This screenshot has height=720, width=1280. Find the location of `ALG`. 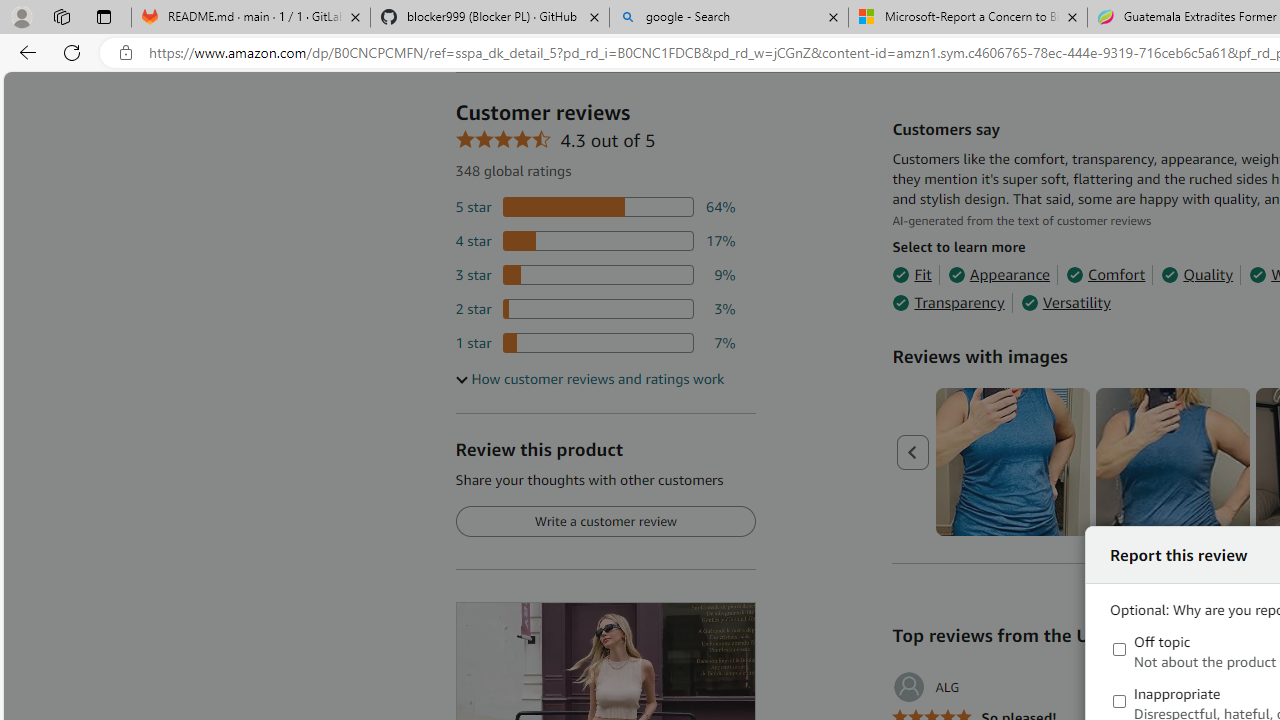

ALG is located at coordinates (926, 687).